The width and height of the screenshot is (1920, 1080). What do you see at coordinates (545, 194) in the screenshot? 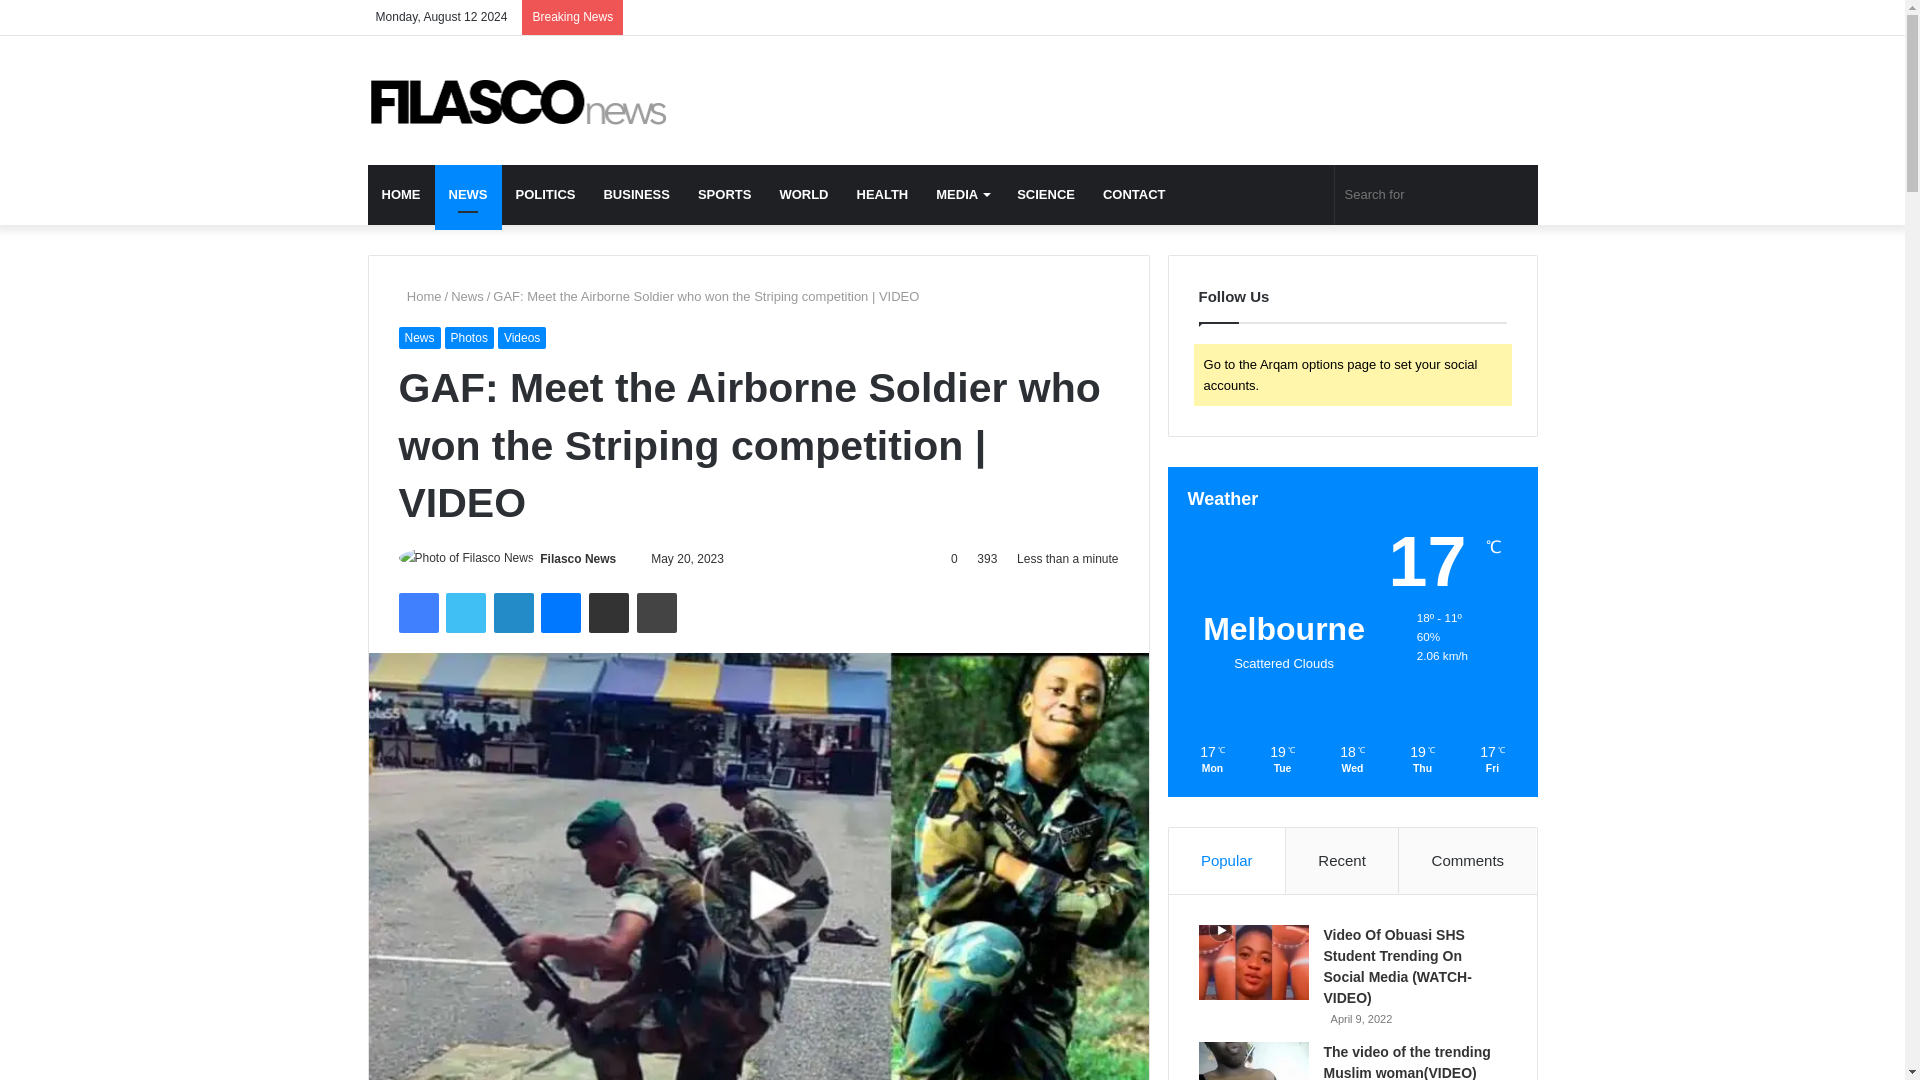
I see `POLITICS` at bounding box center [545, 194].